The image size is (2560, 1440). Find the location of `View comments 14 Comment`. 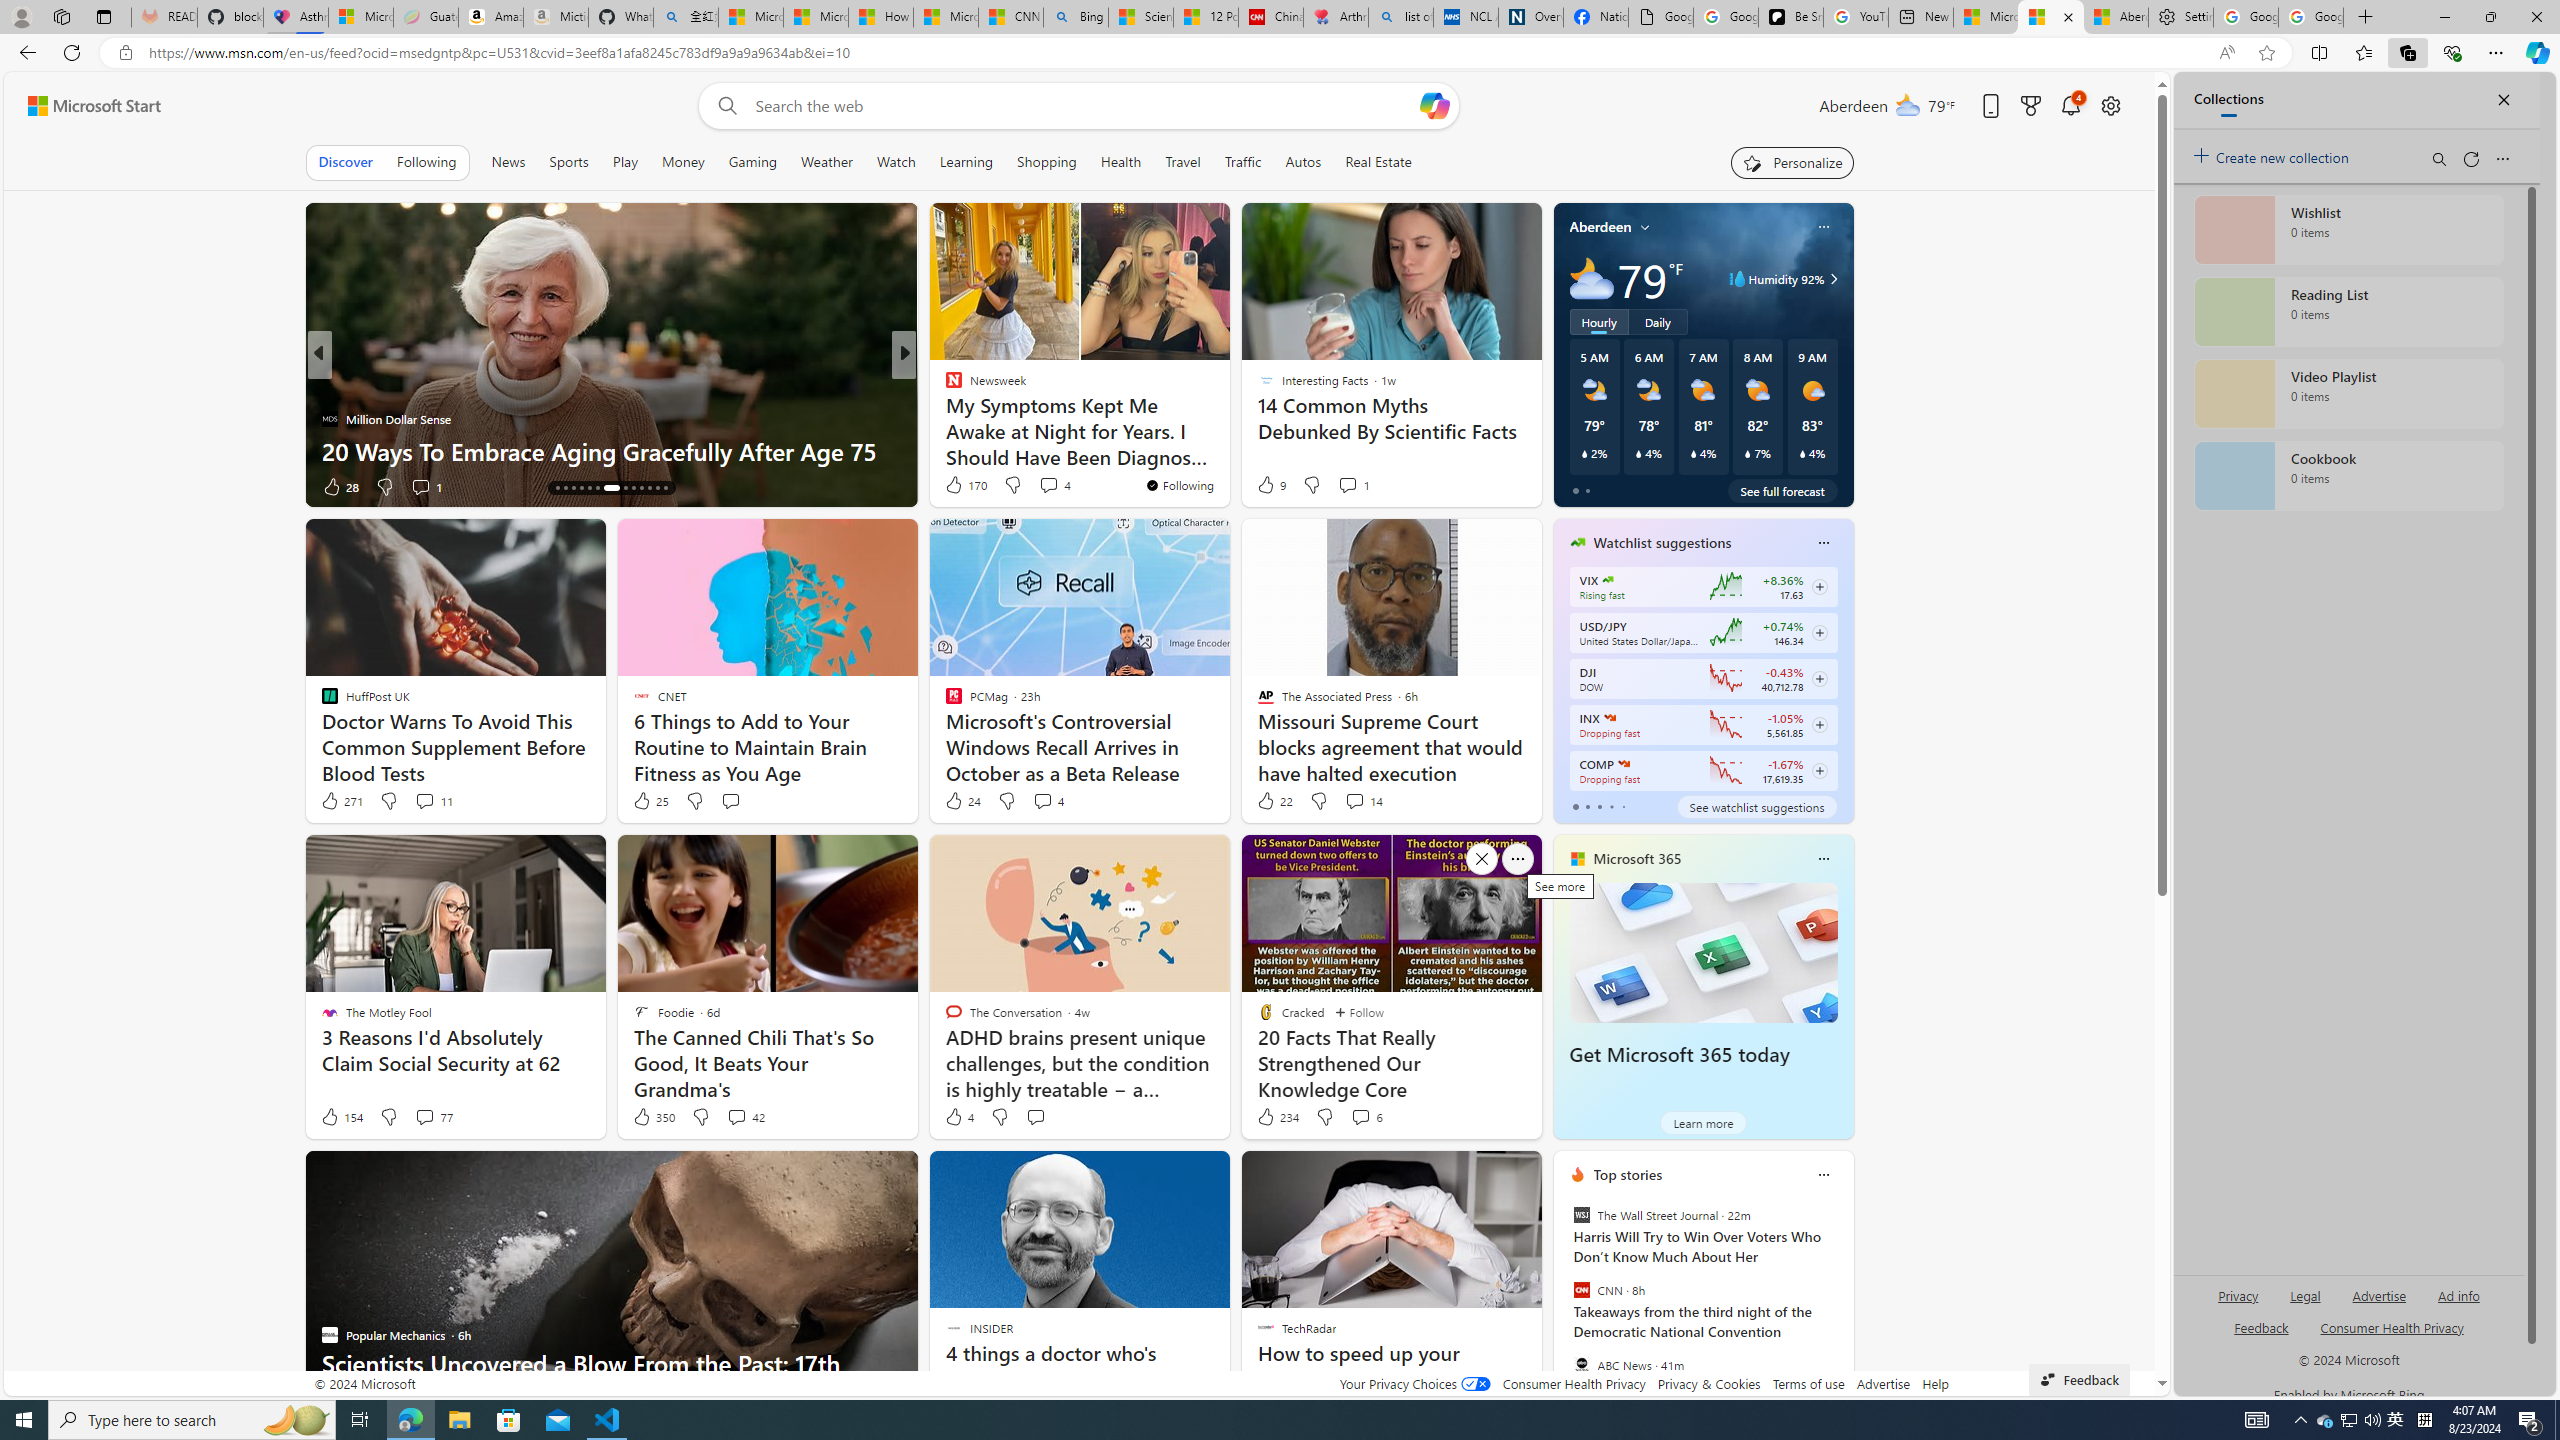

View comments 14 Comment is located at coordinates (1363, 801).